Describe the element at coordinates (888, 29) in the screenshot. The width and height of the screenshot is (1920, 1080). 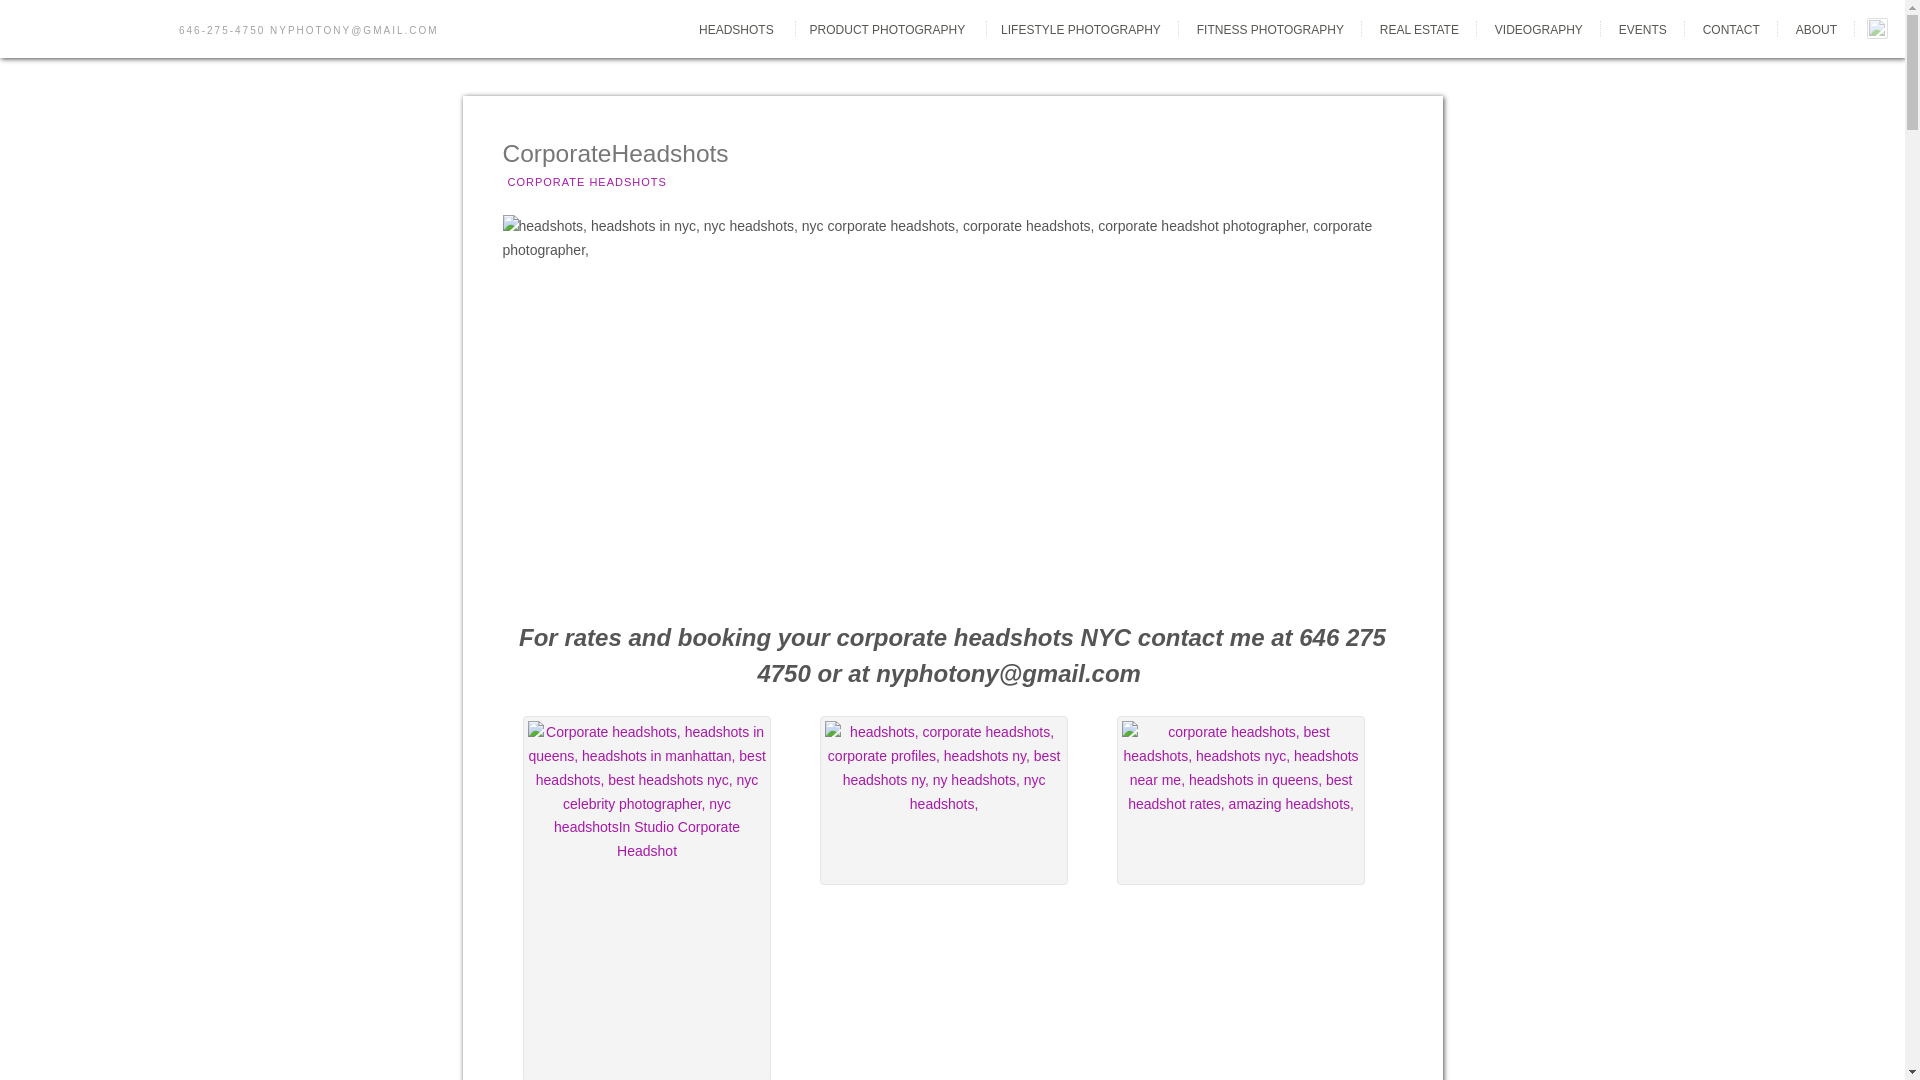
I see `PRODUCT PHOTOGRAPHY` at that location.